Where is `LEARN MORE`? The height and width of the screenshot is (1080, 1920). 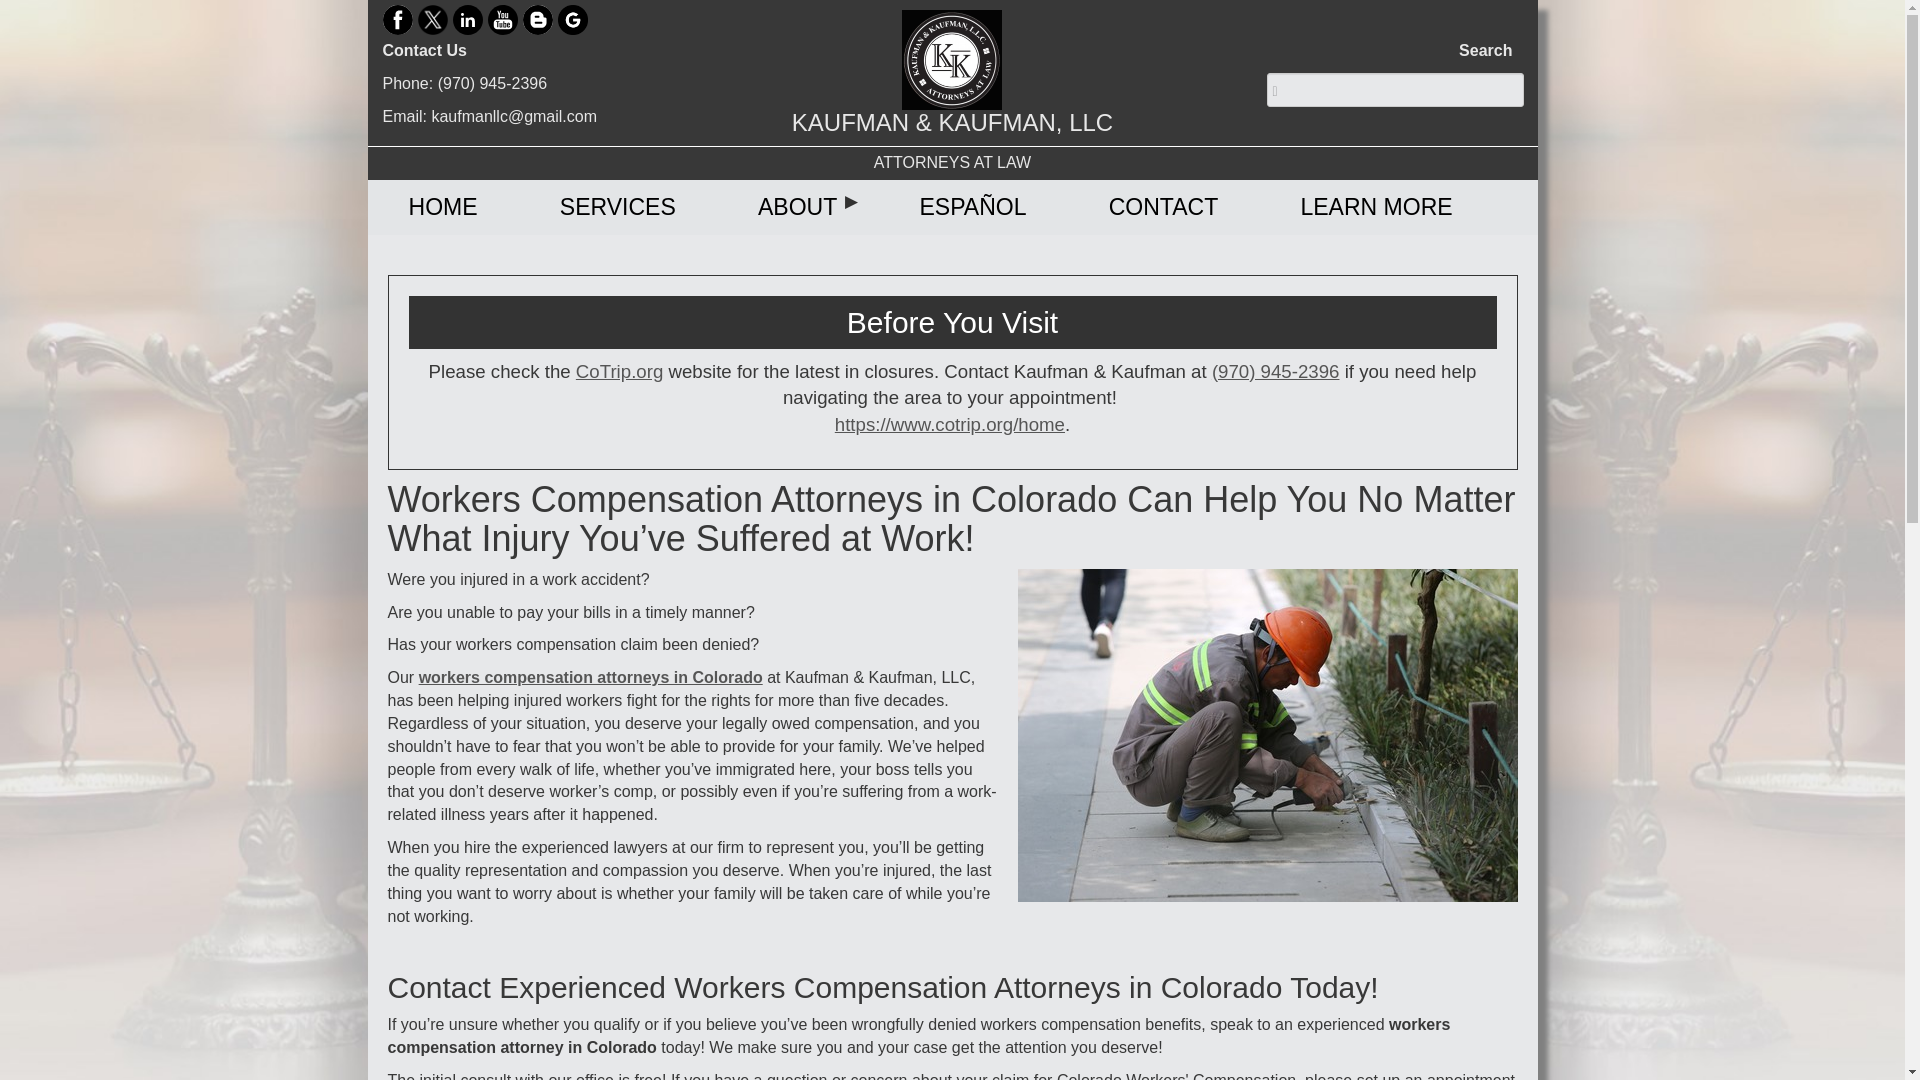
LEARN MORE is located at coordinates (1376, 208).